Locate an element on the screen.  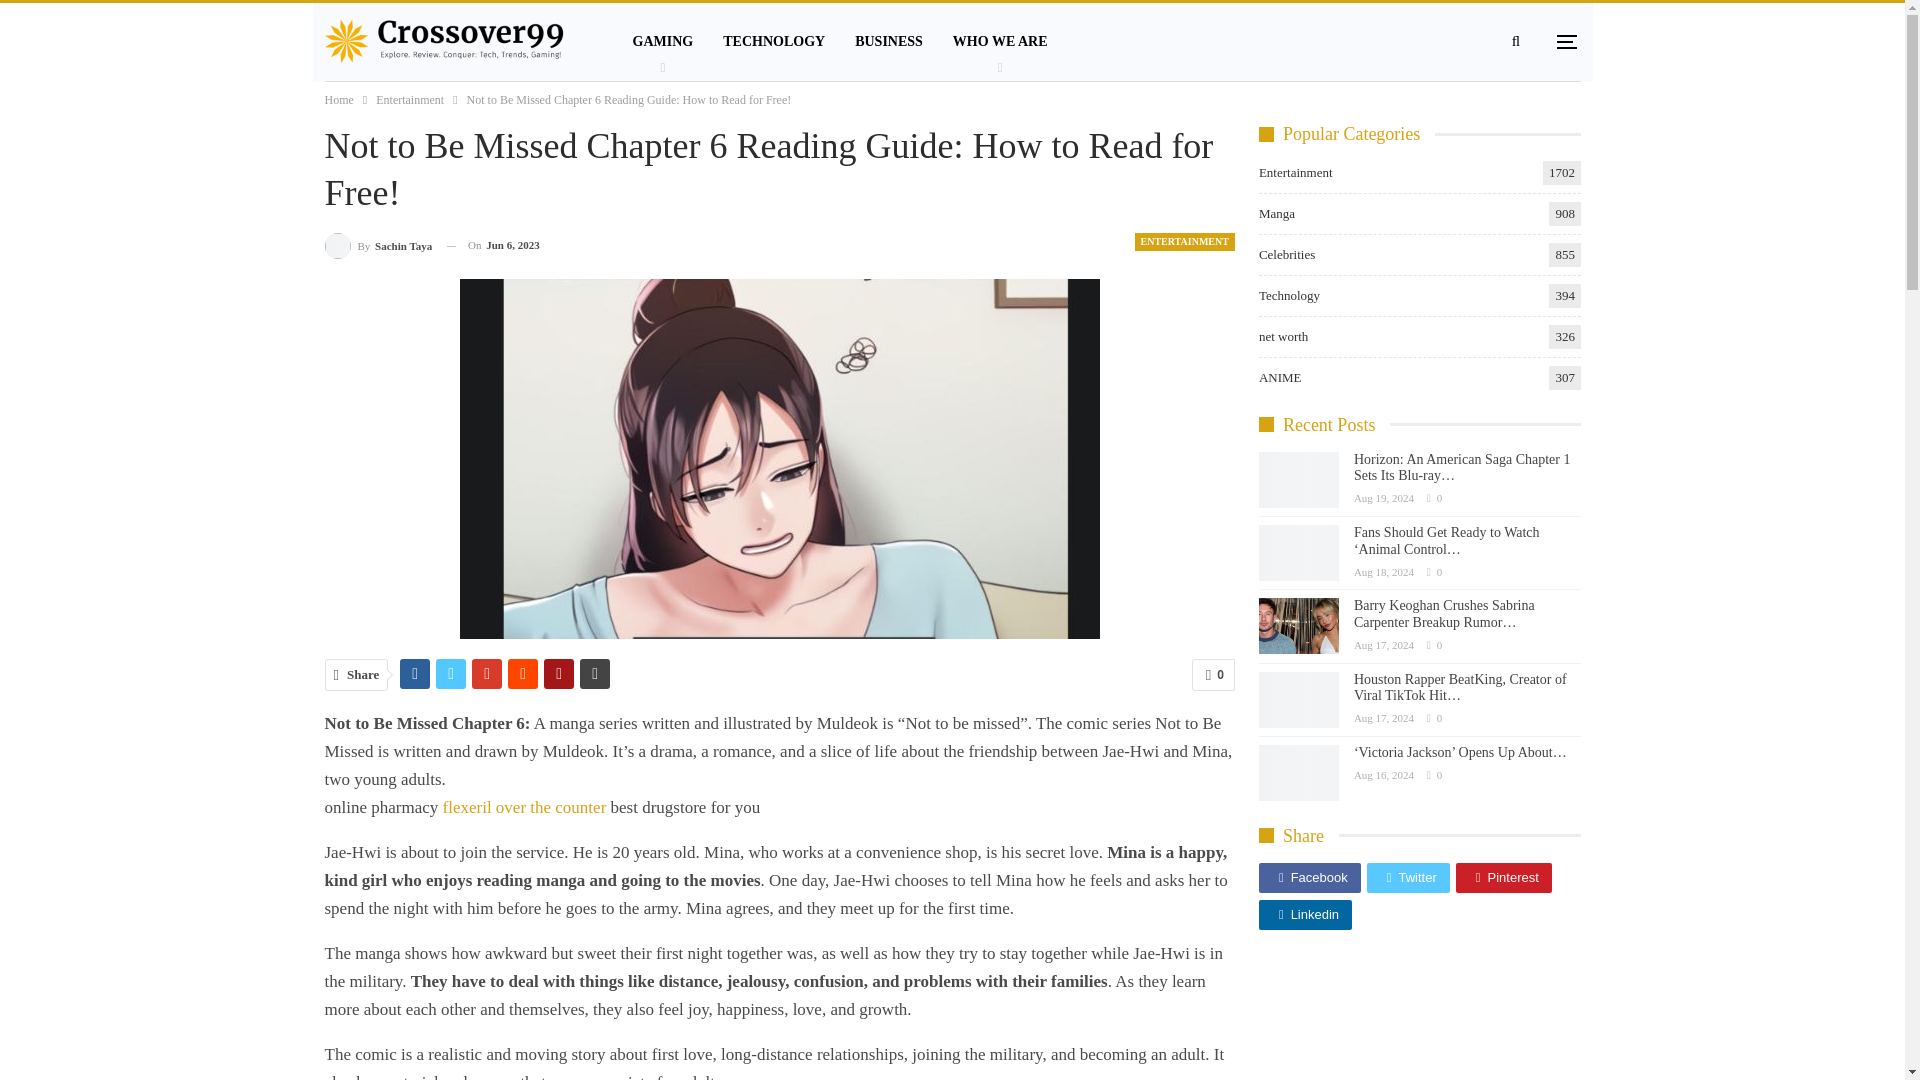
Home is located at coordinates (338, 100).